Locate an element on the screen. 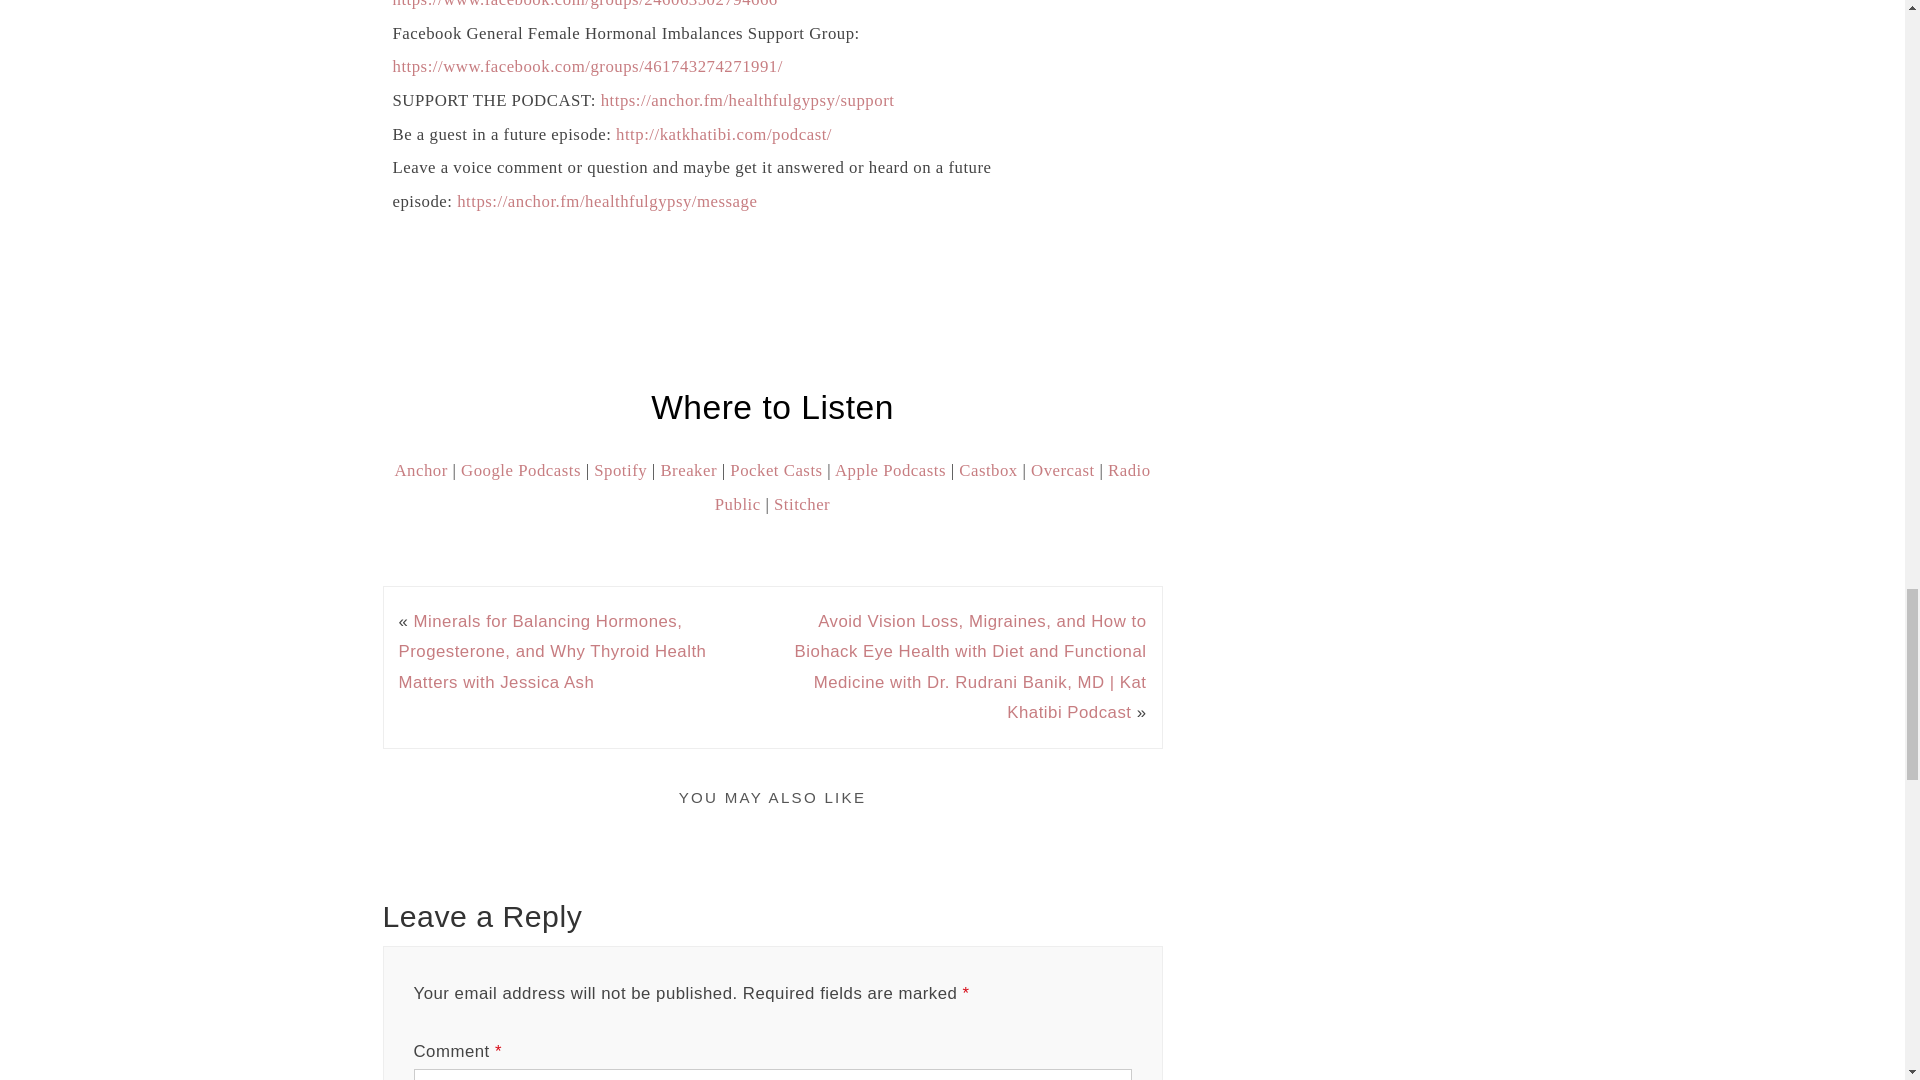 The width and height of the screenshot is (1920, 1080). Breaker is located at coordinates (688, 470).